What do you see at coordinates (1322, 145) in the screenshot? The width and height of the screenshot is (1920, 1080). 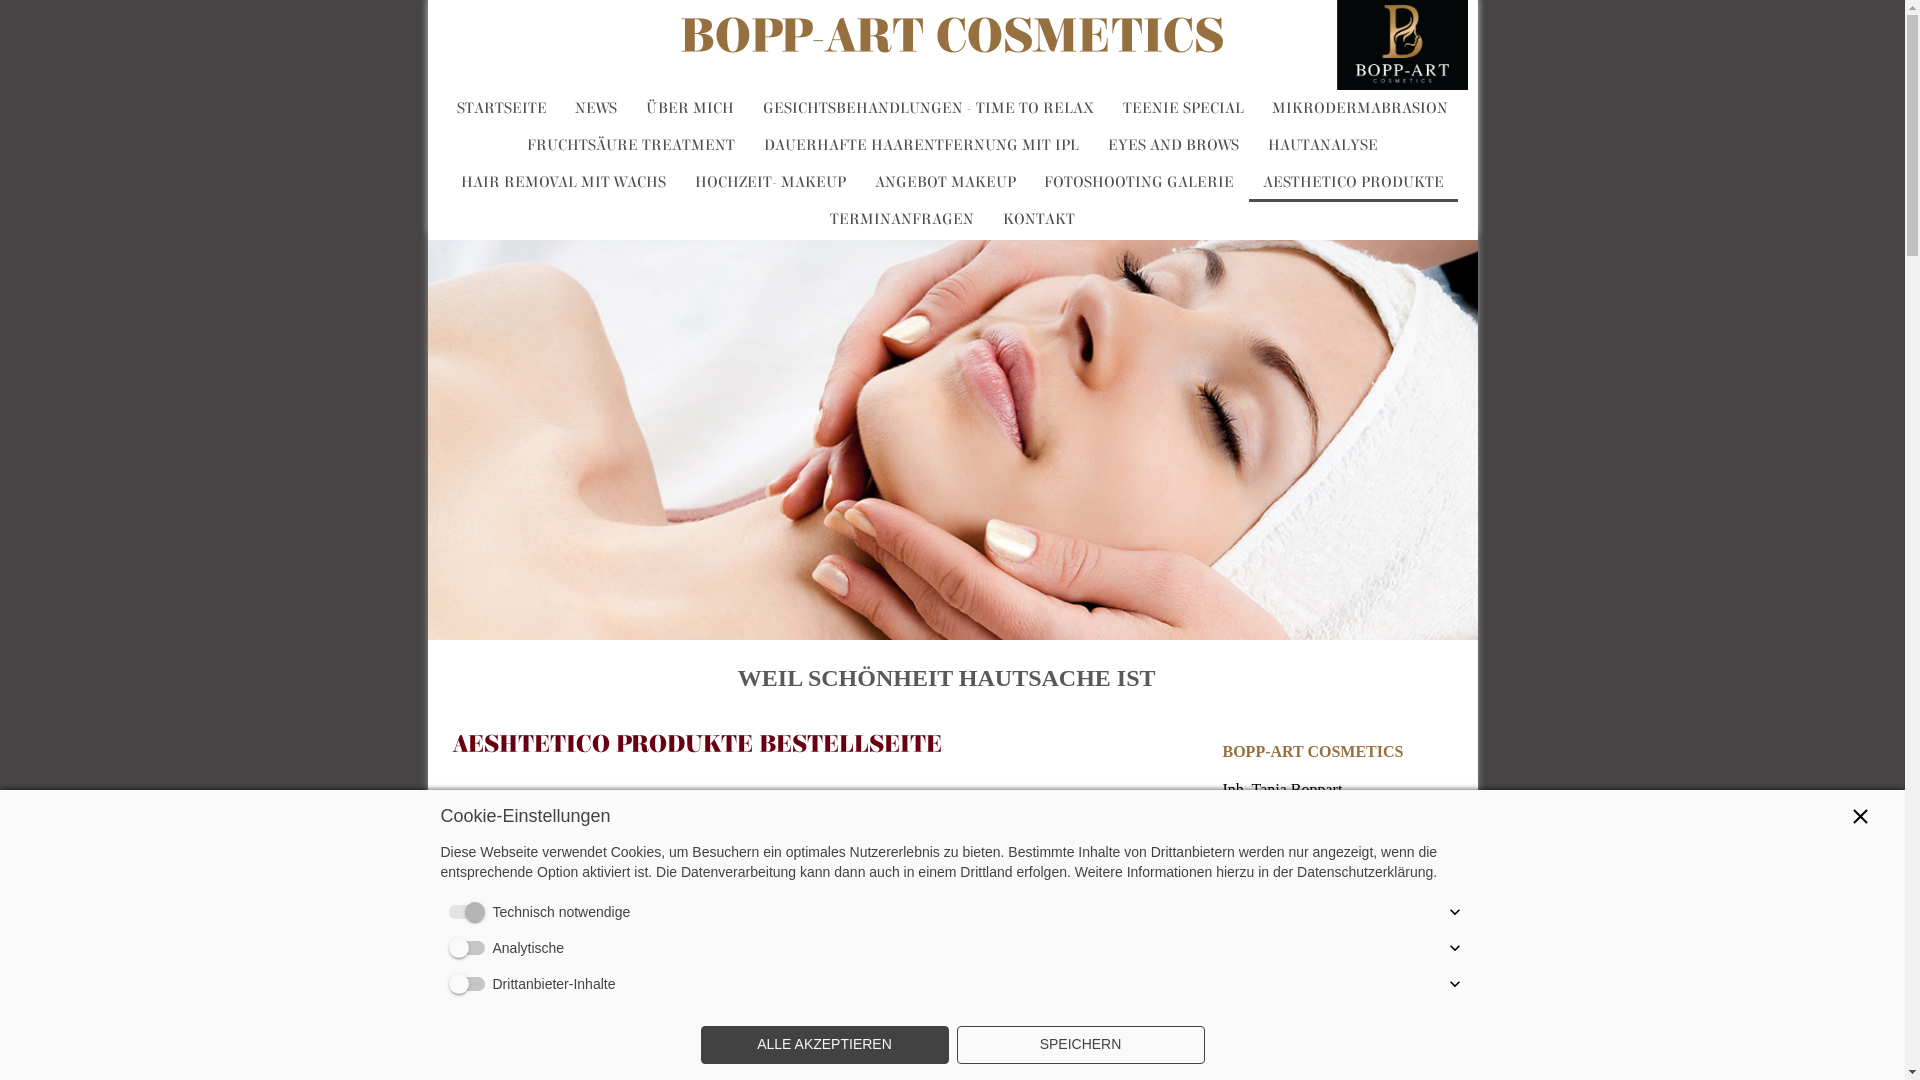 I see `HAUTANALYSE` at bounding box center [1322, 145].